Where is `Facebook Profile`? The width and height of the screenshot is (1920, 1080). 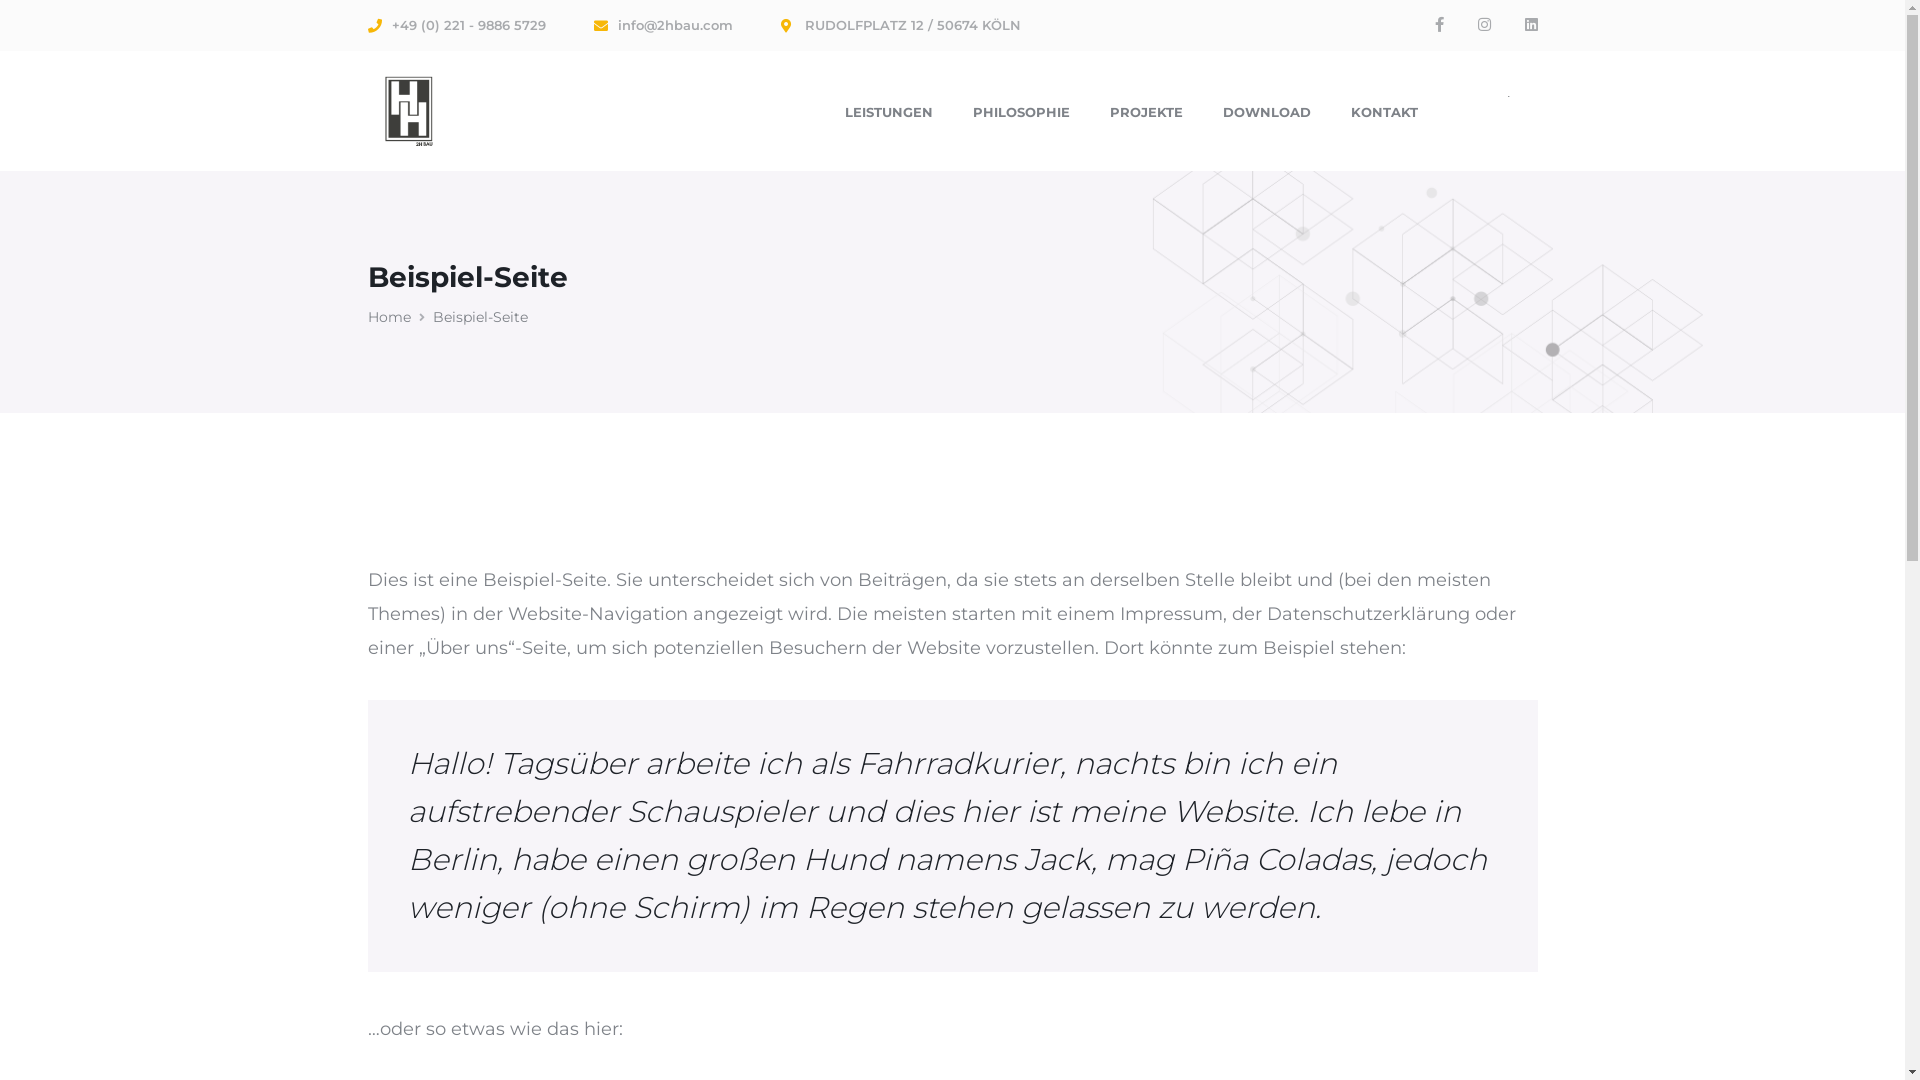
Facebook Profile is located at coordinates (1438, 25).